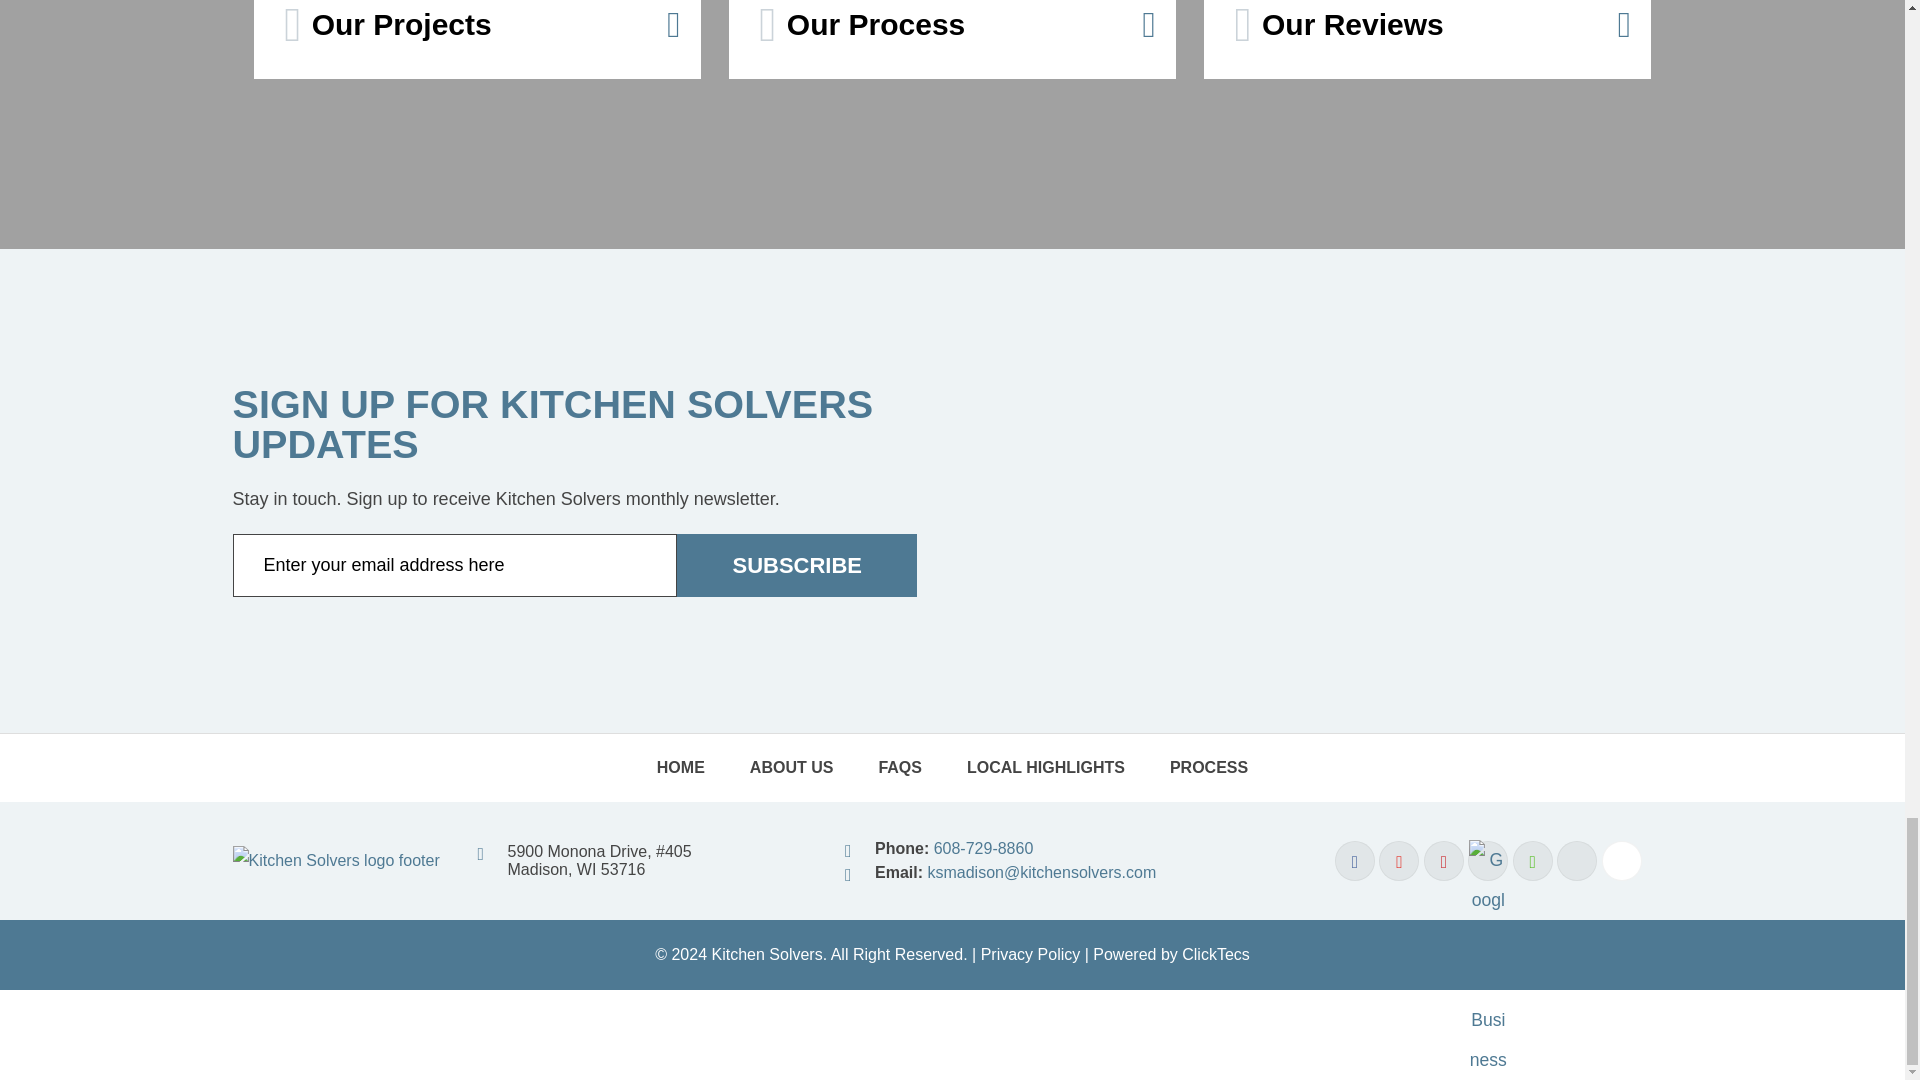 Image resolution: width=1920 pixels, height=1080 pixels. What do you see at coordinates (476, 39) in the screenshot?
I see `Our Projects` at bounding box center [476, 39].